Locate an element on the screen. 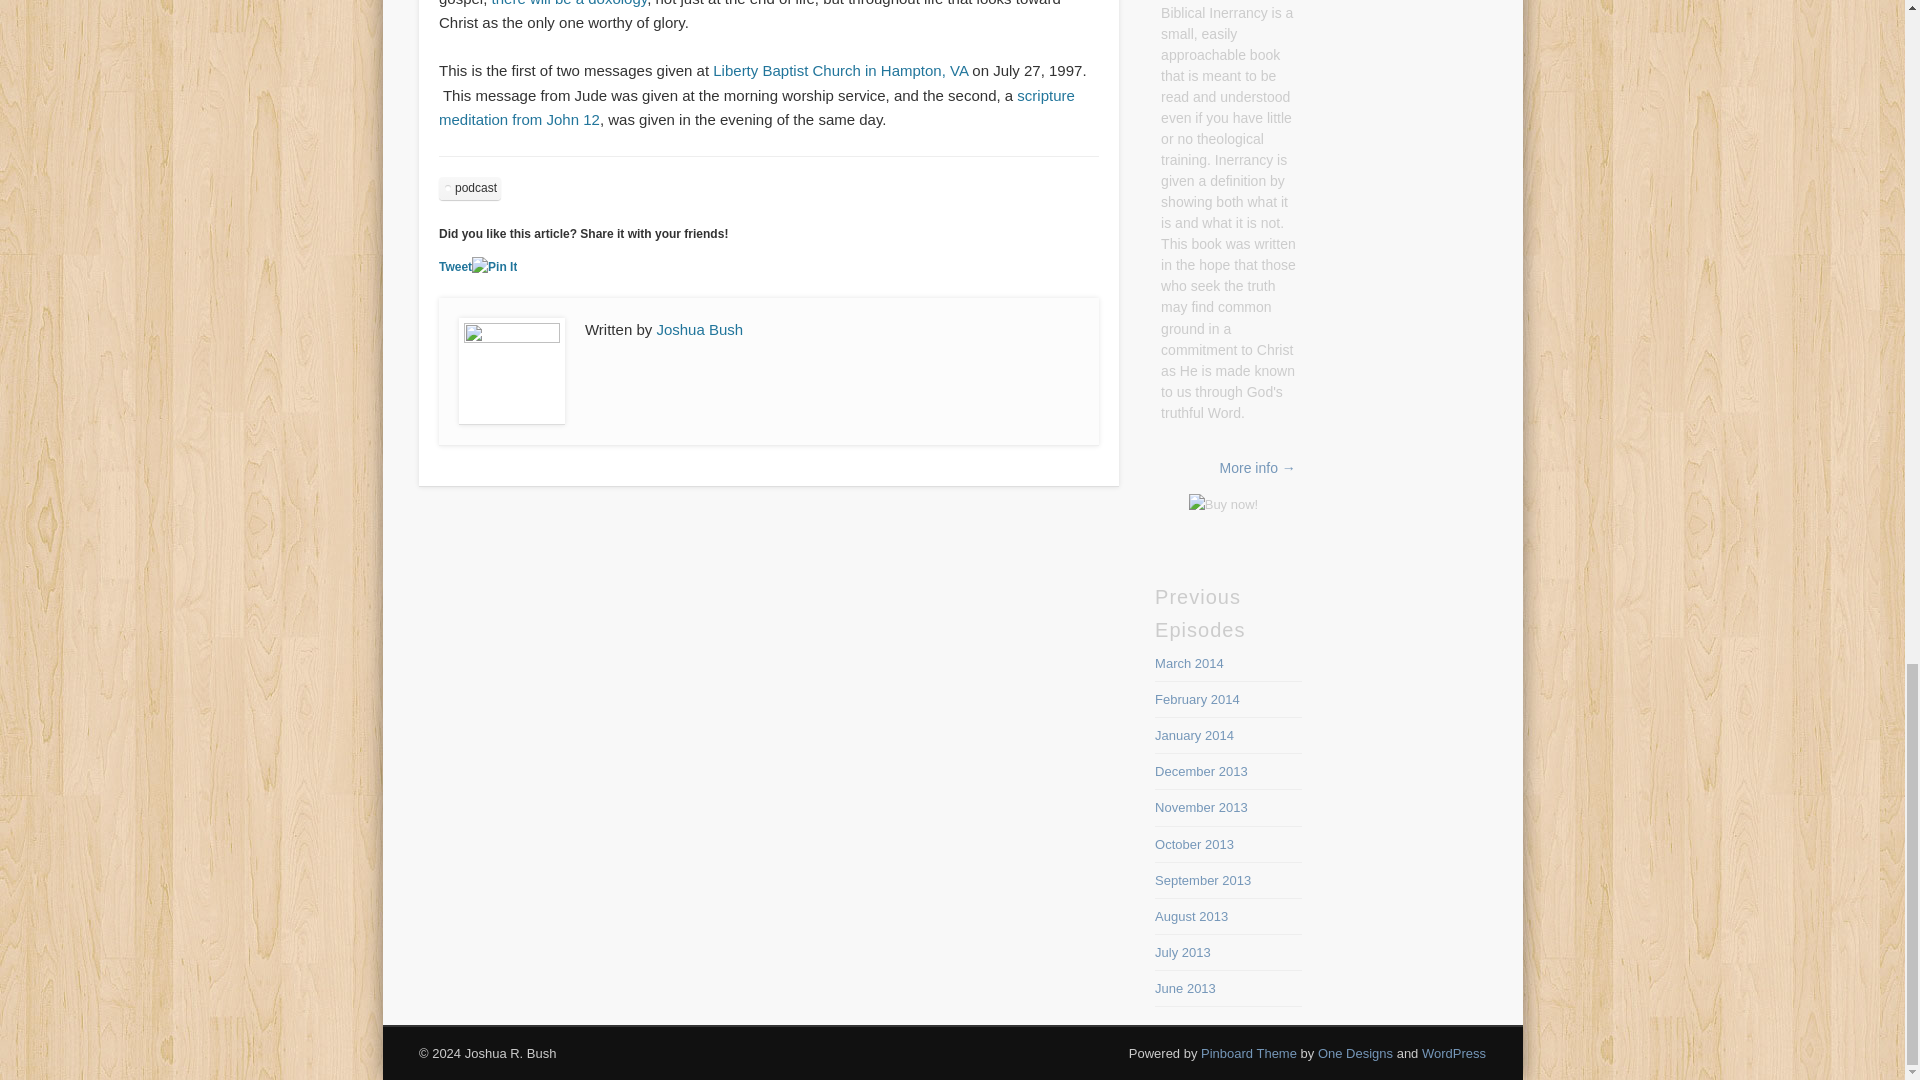  Tweet is located at coordinates (456, 267).